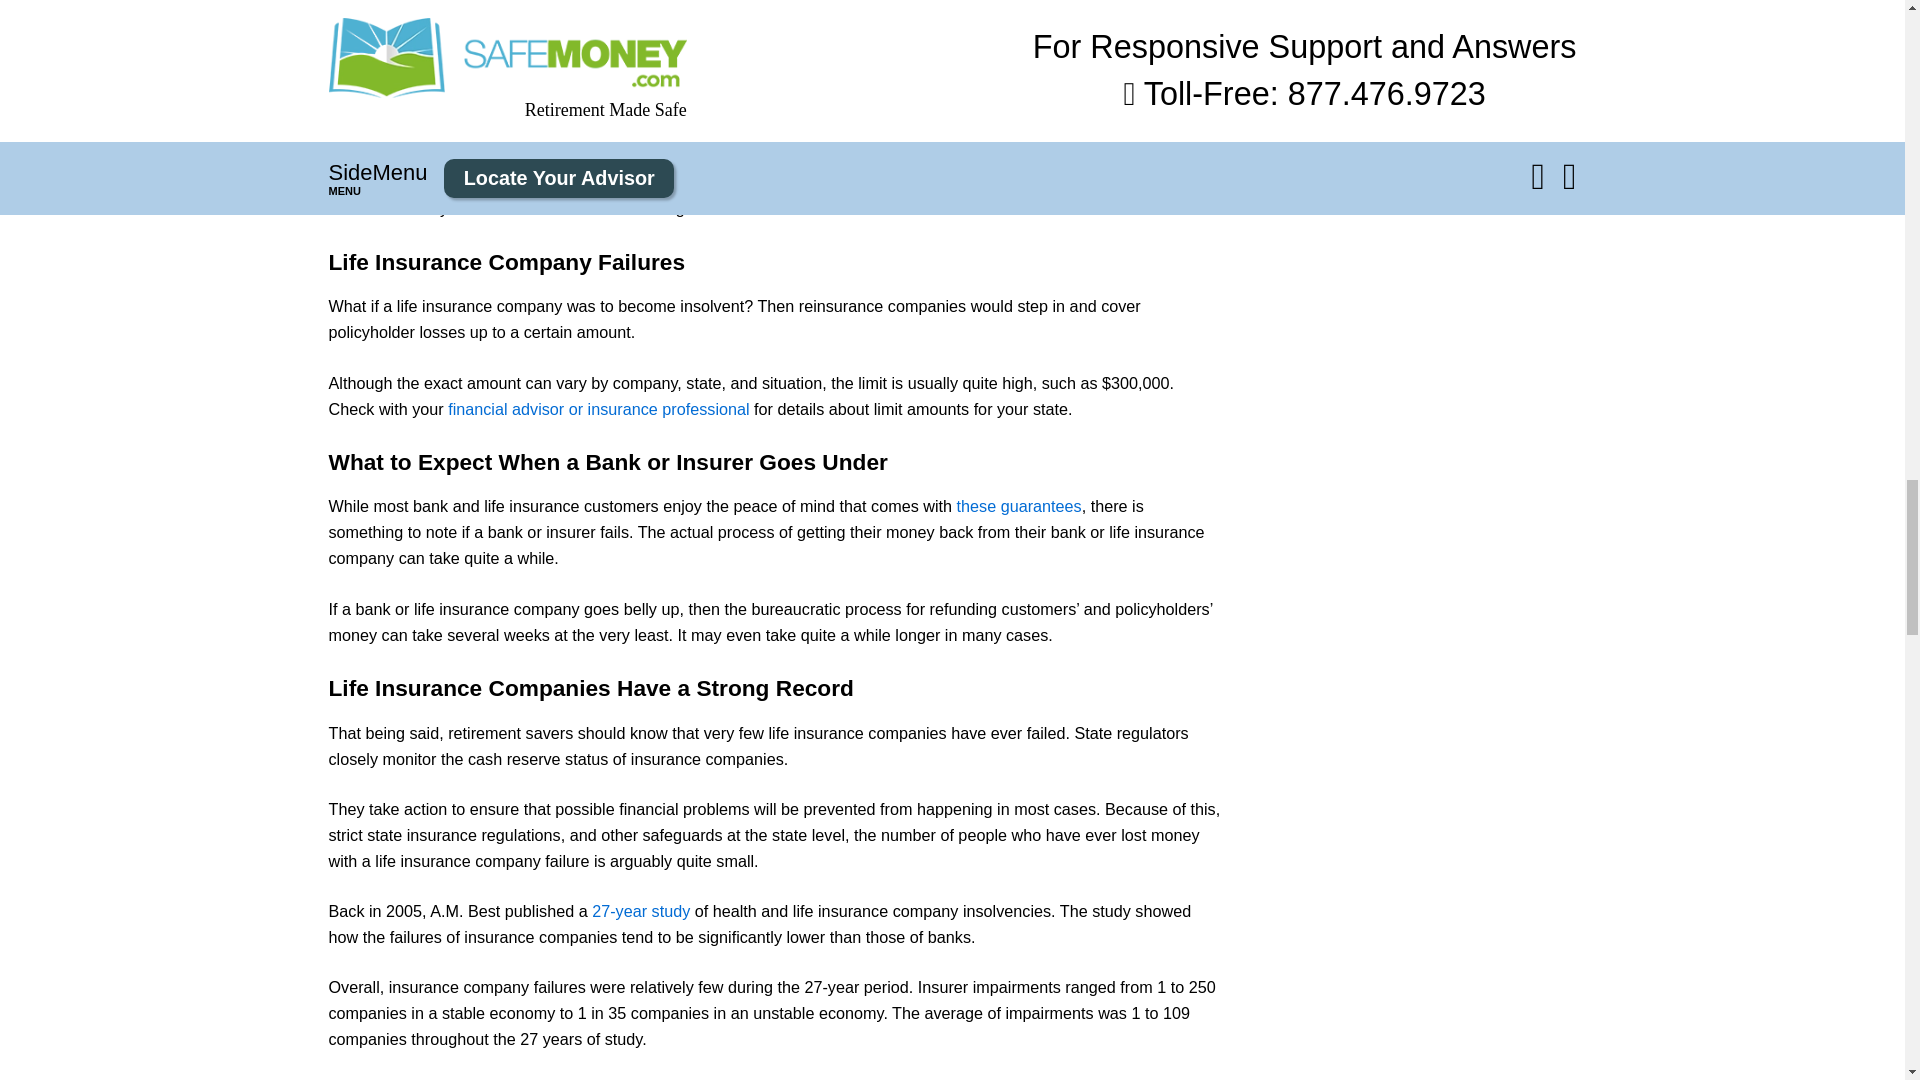  I want to click on 27-year study, so click(640, 910).